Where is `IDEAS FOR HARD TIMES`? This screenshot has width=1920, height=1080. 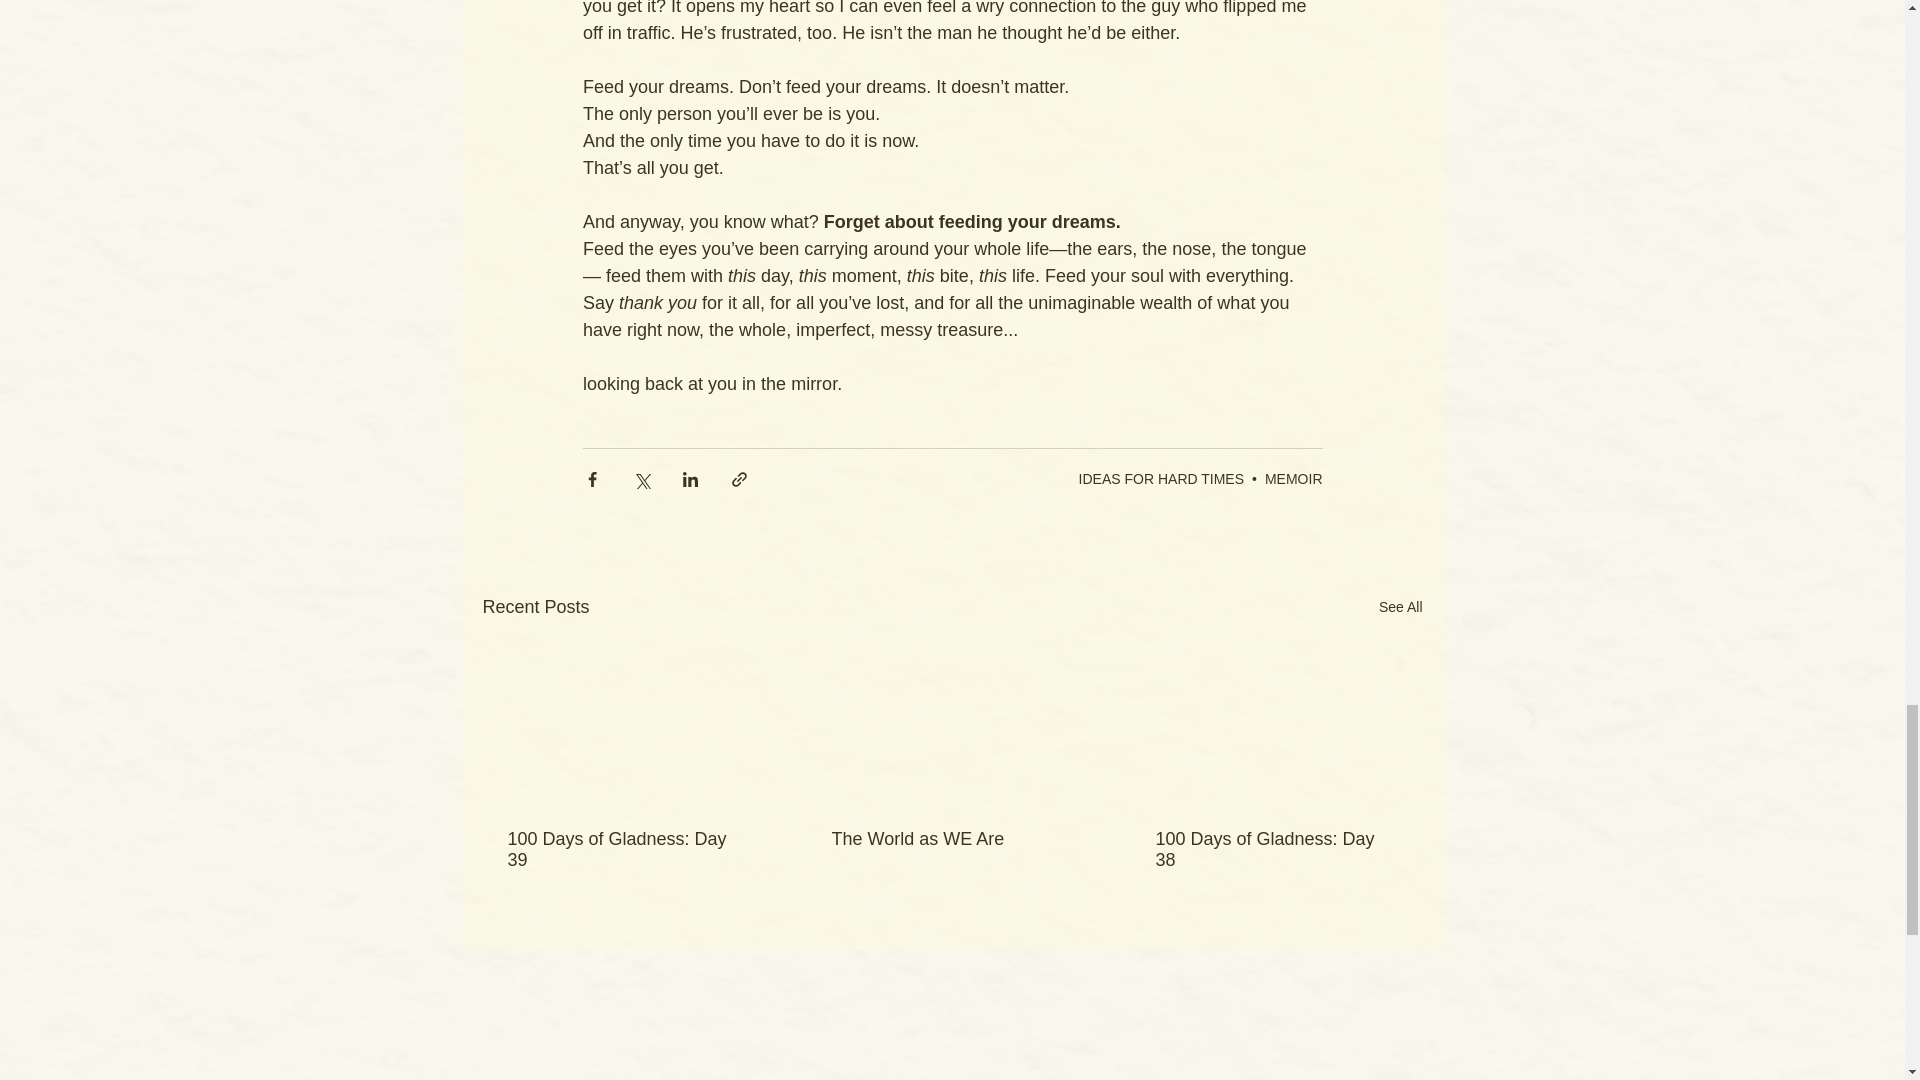
IDEAS FOR HARD TIMES is located at coordinates (1162, 478).